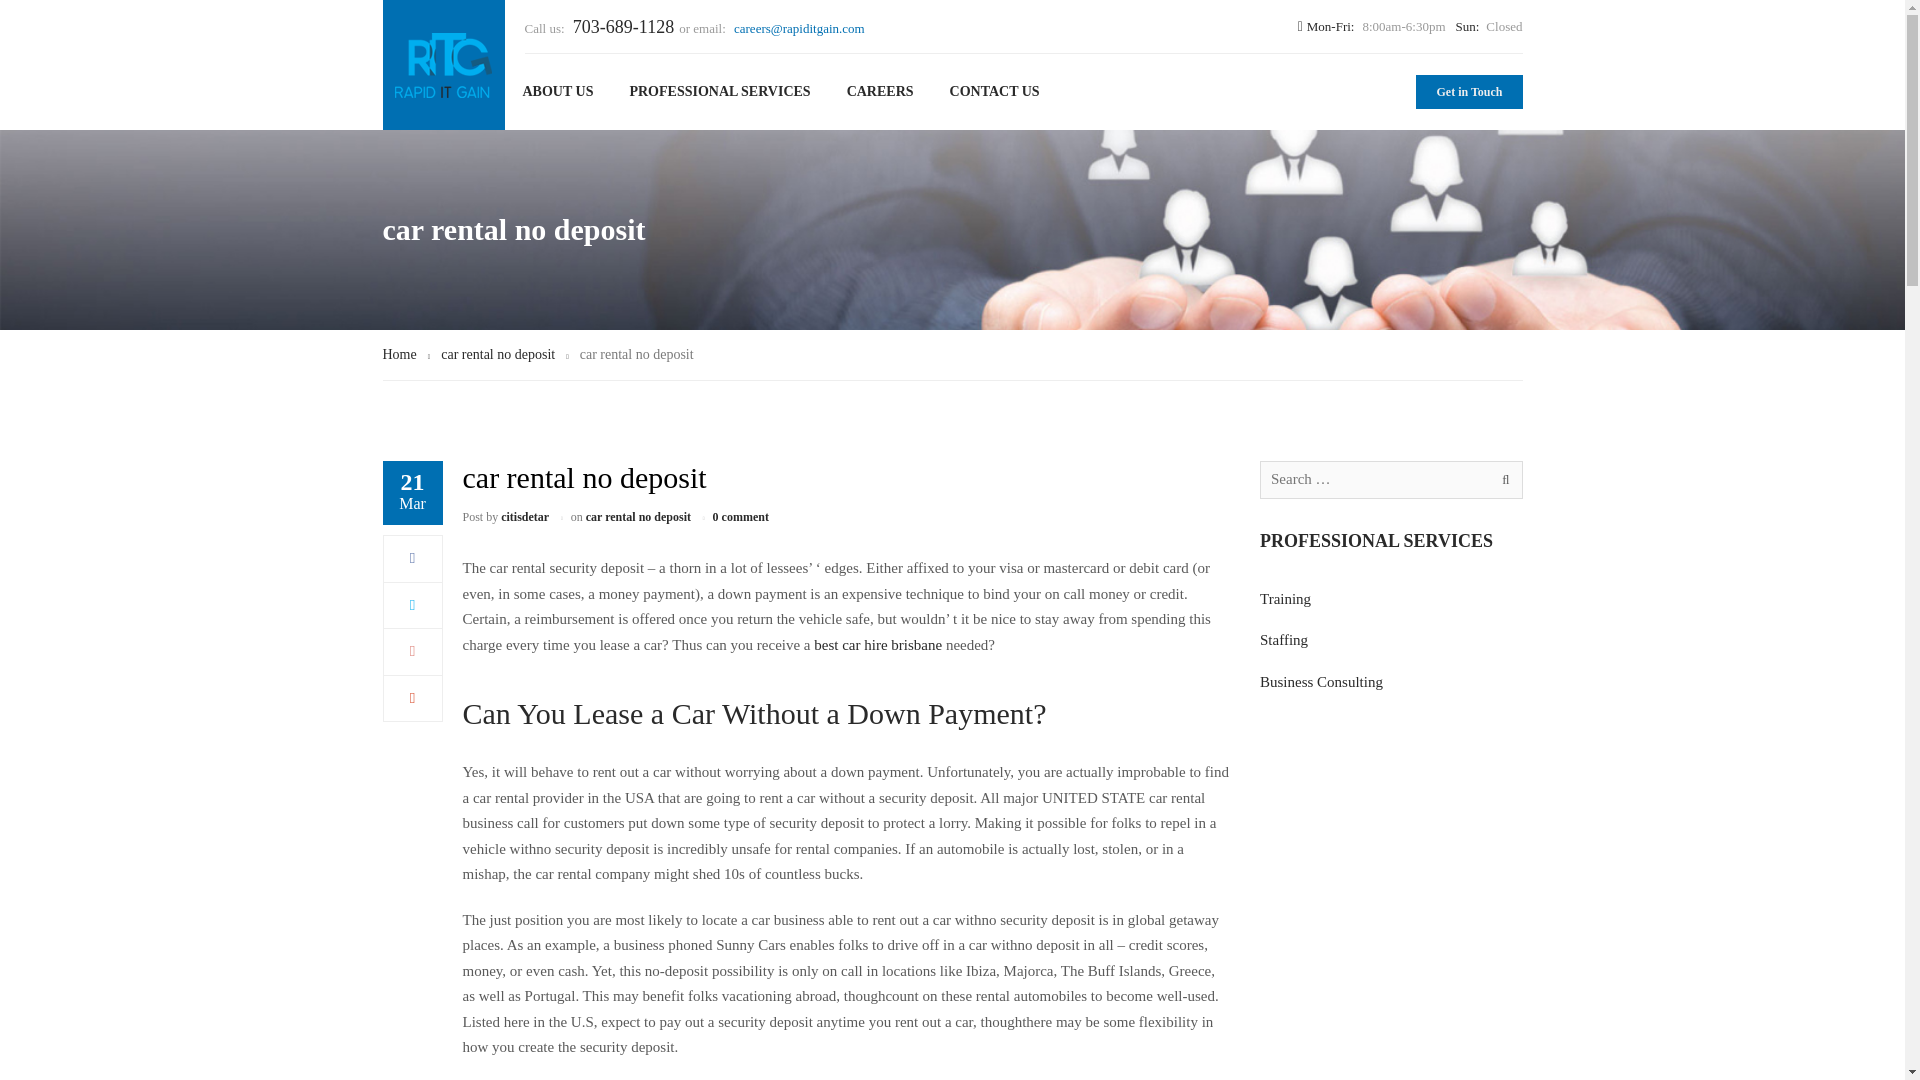  What do you see at coordinates (412, 650) in the screenshot?
I see `Google Plus` at bounding box center [412, 650].